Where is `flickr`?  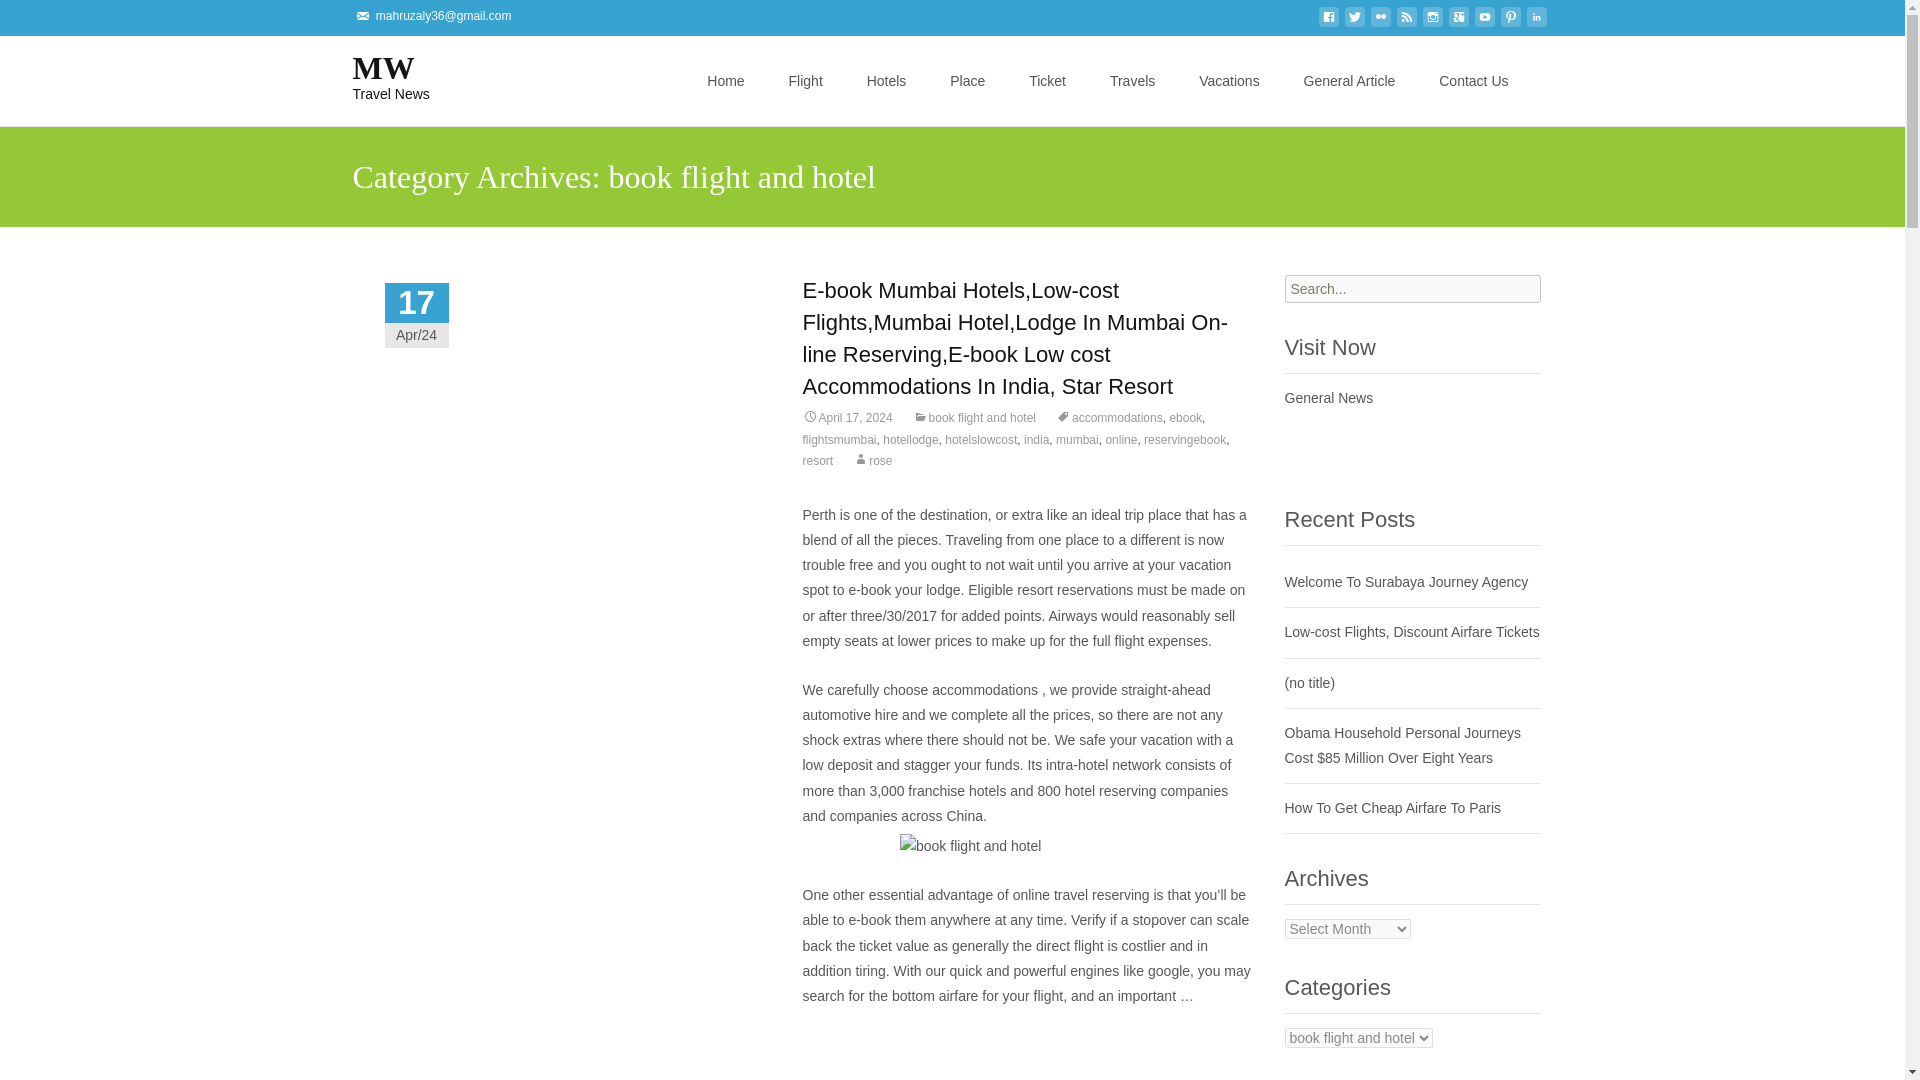
flickr is located at coordinates (1380, 23).